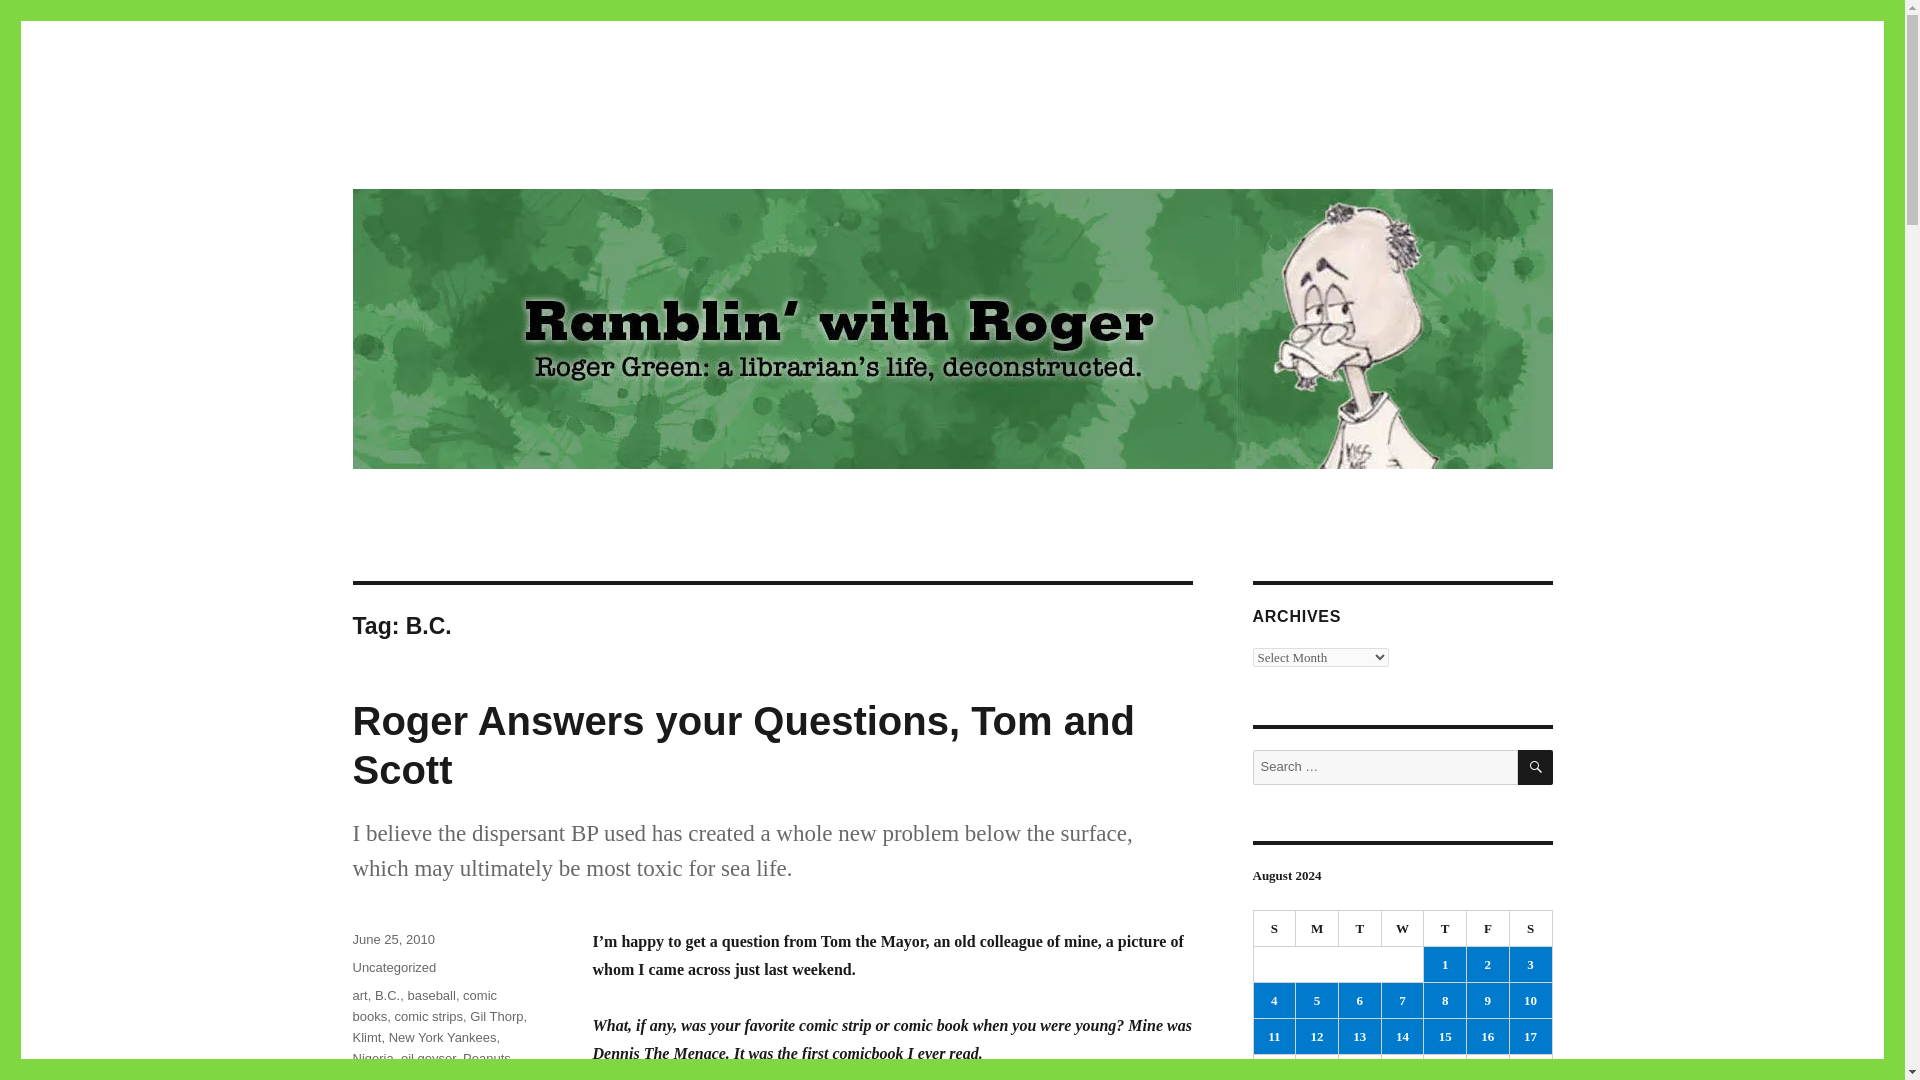  Describe the element at coordinates (1536, 767) in the screenshot. I see `SEARCH` at that location.